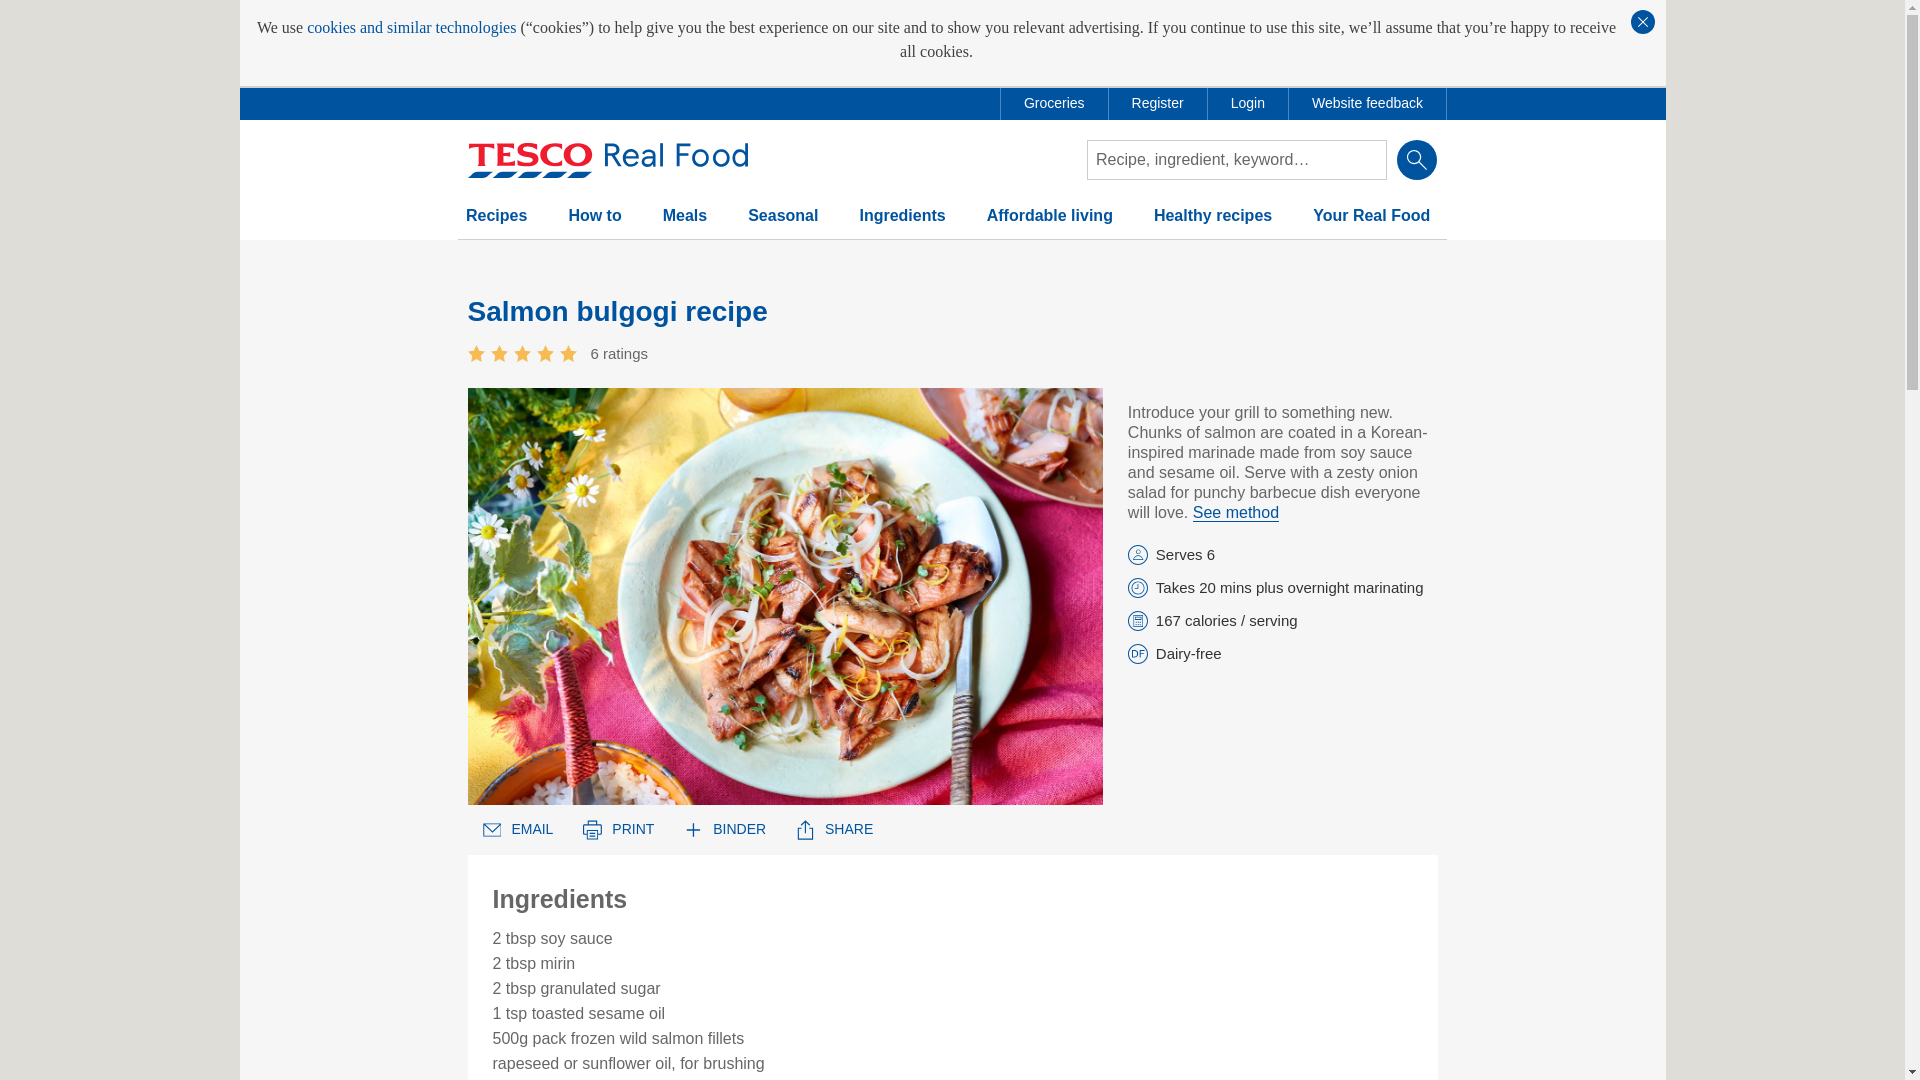  I want to click on Register, so click(1158, 103).